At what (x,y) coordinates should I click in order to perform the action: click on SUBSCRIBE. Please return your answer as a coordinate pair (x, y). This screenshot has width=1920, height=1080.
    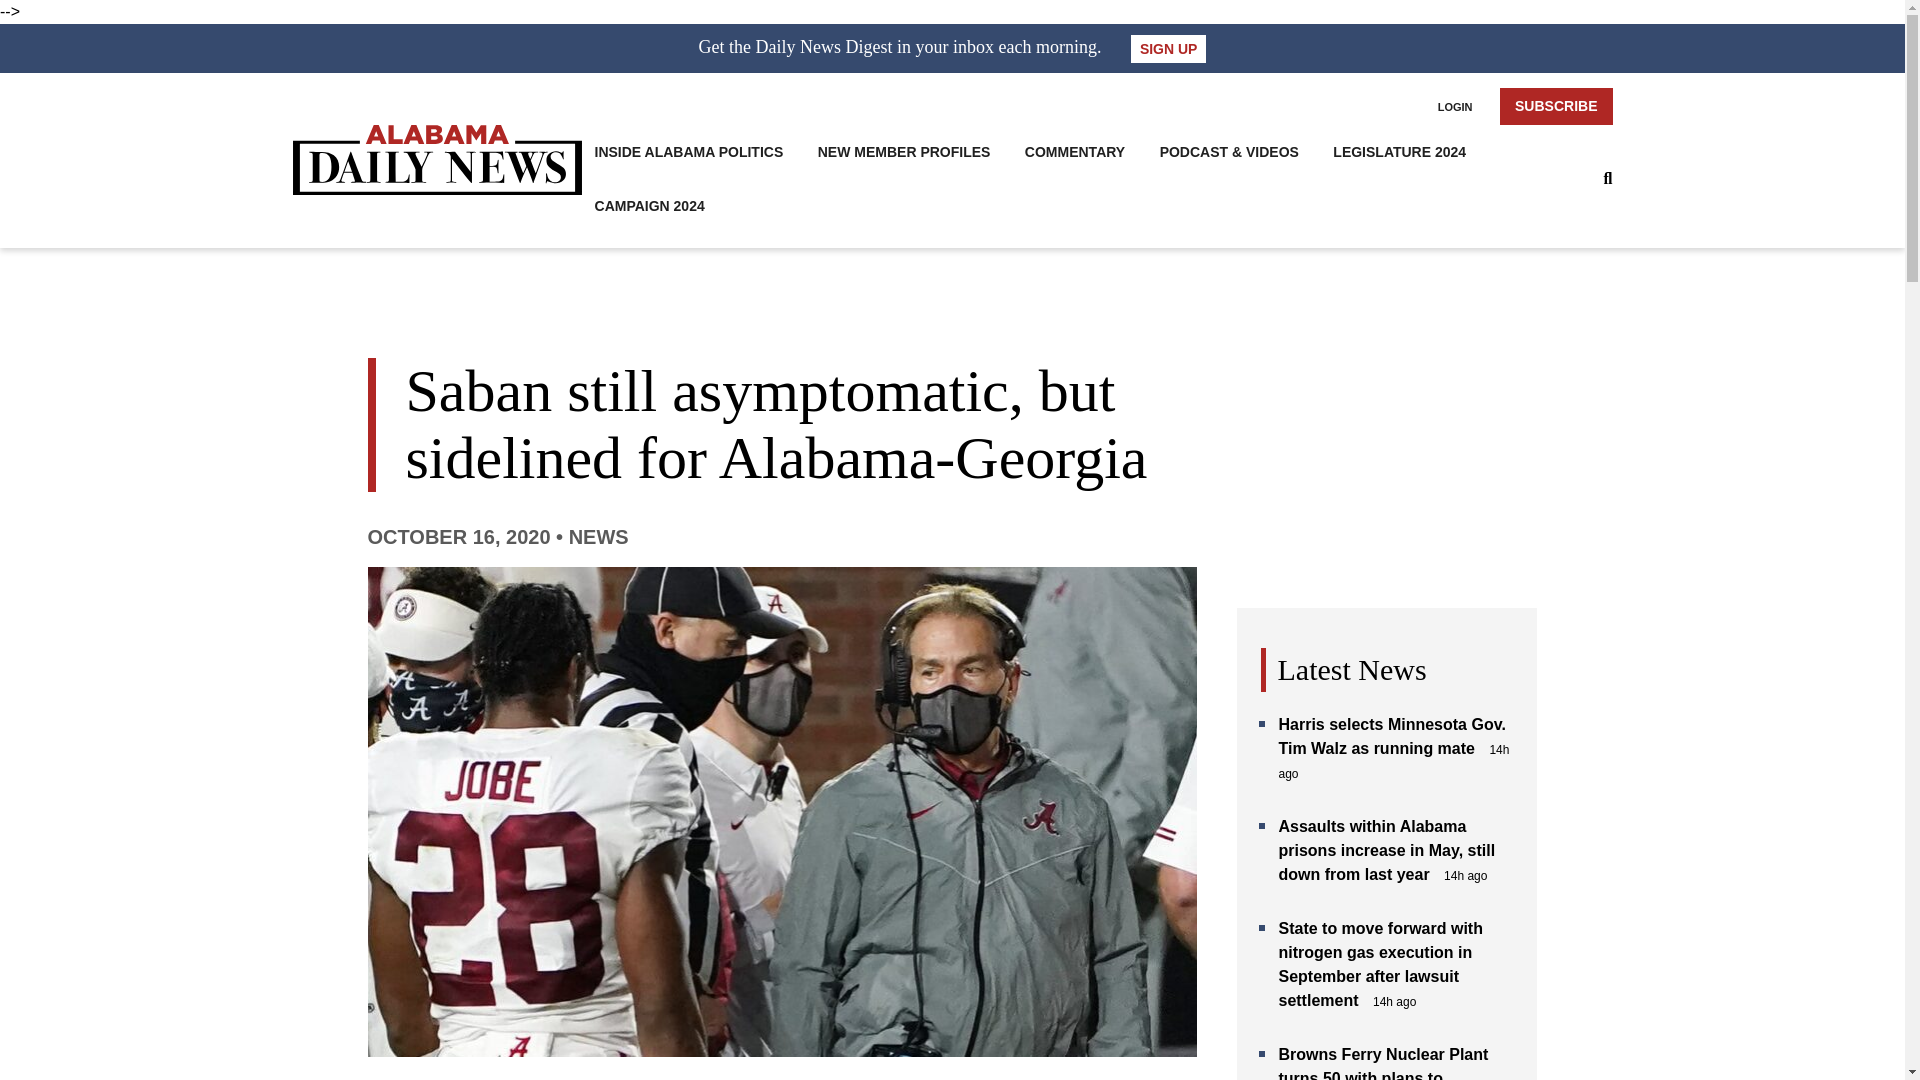
    Looking at the image, I should click on (1556, 106).